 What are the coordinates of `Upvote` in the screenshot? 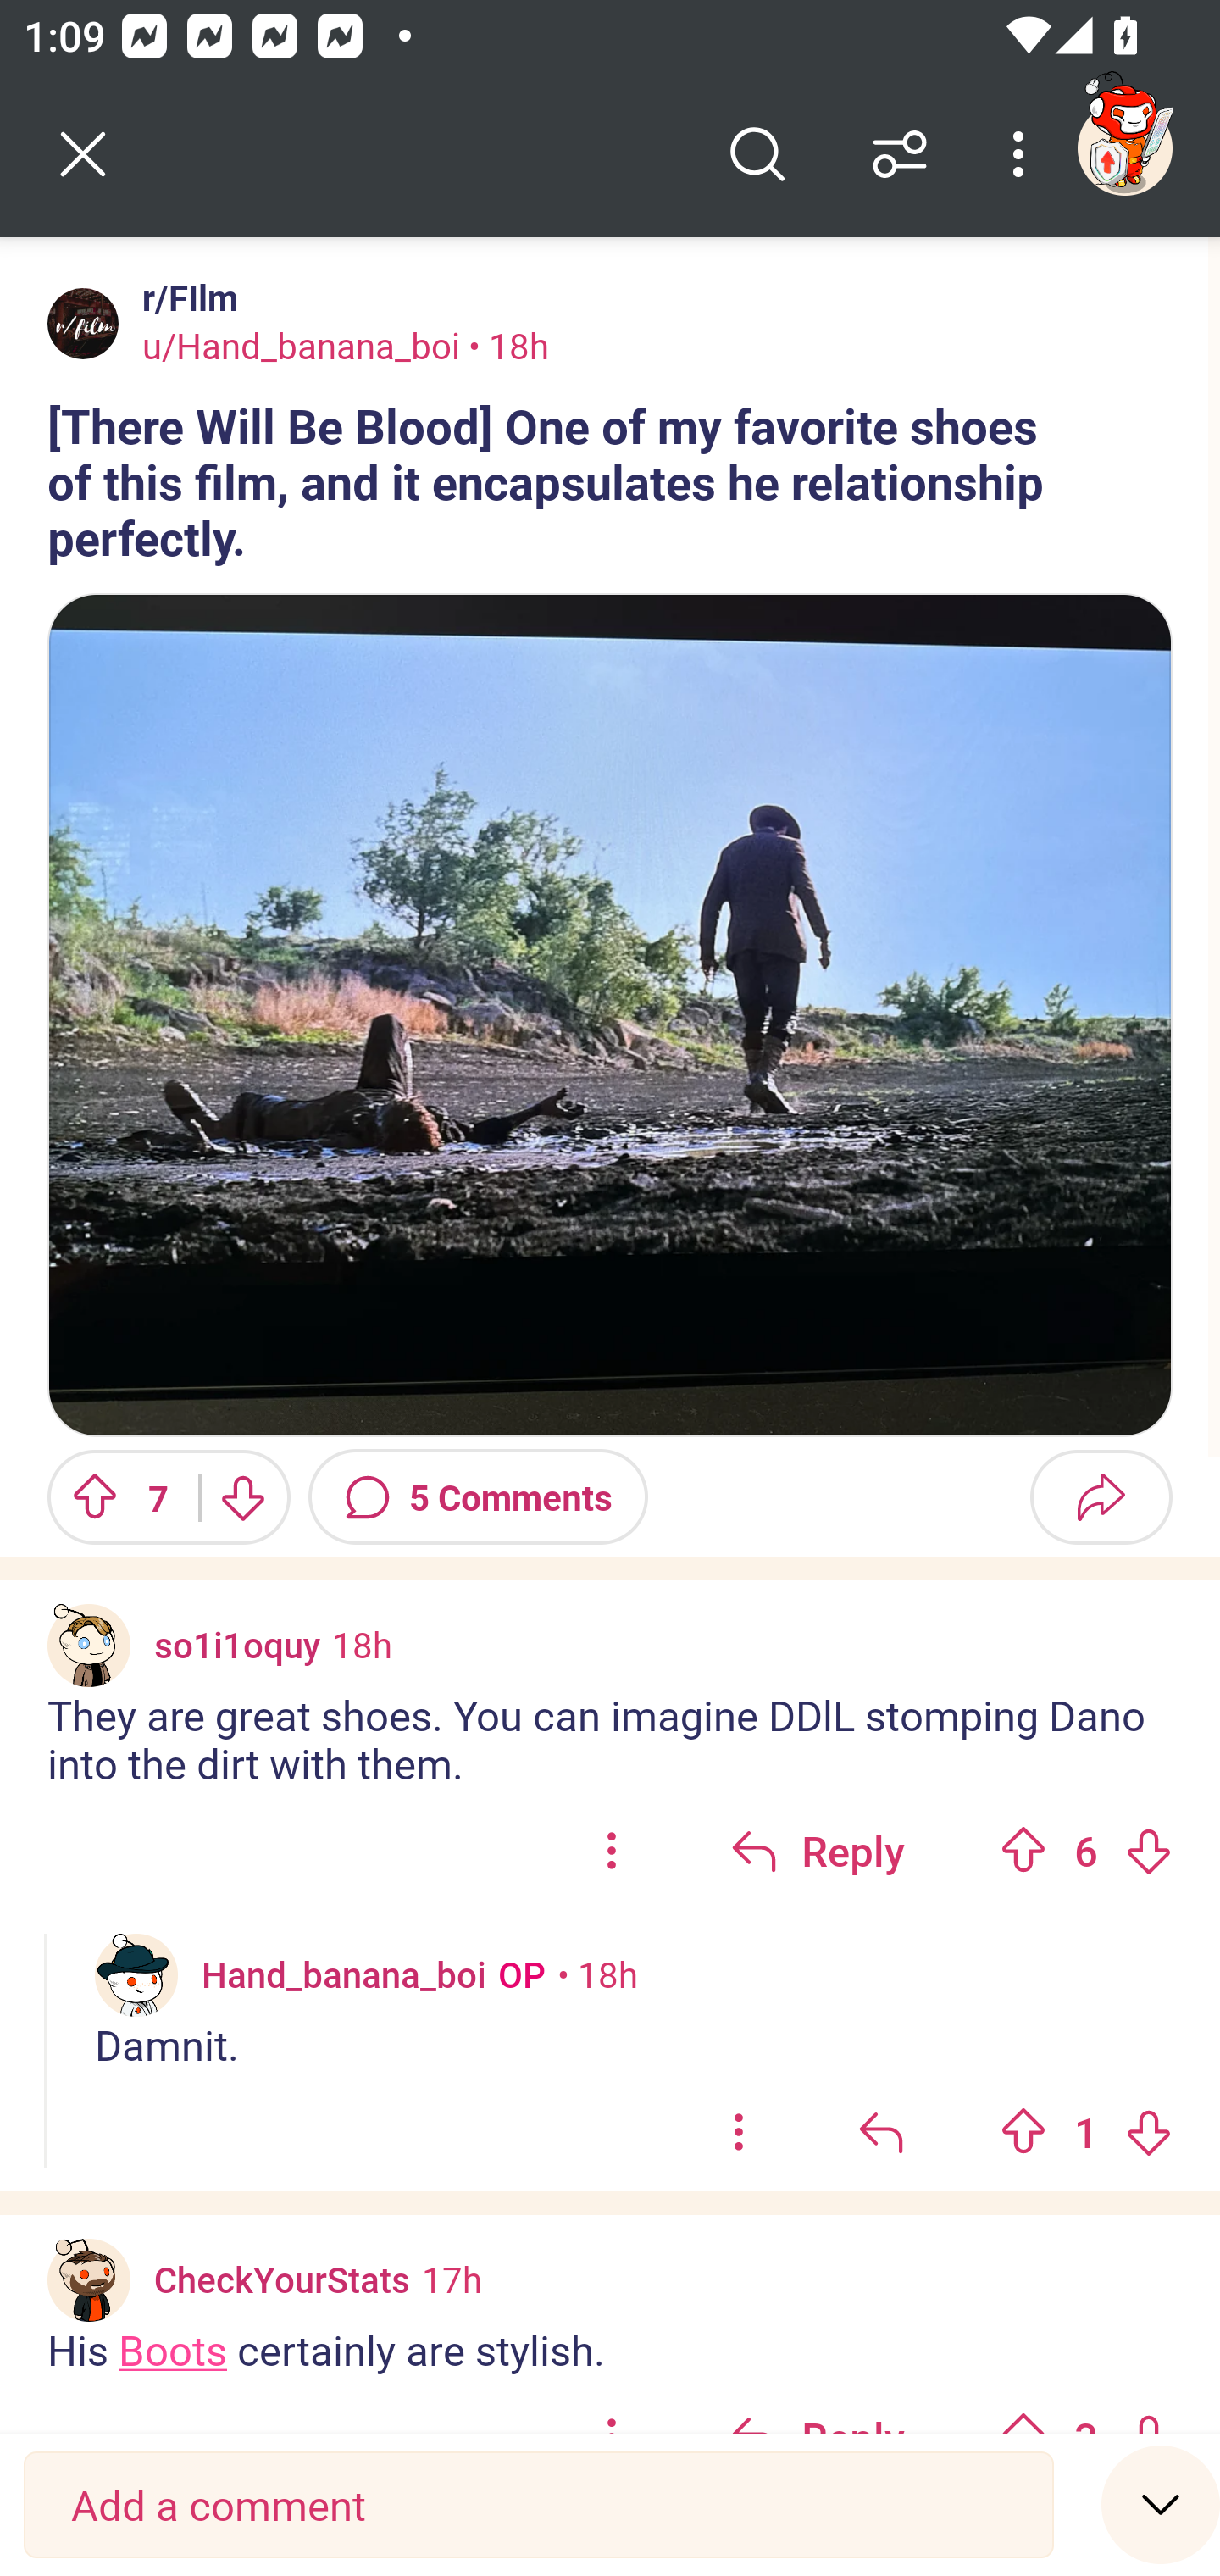 It's located at (1023, 1851).